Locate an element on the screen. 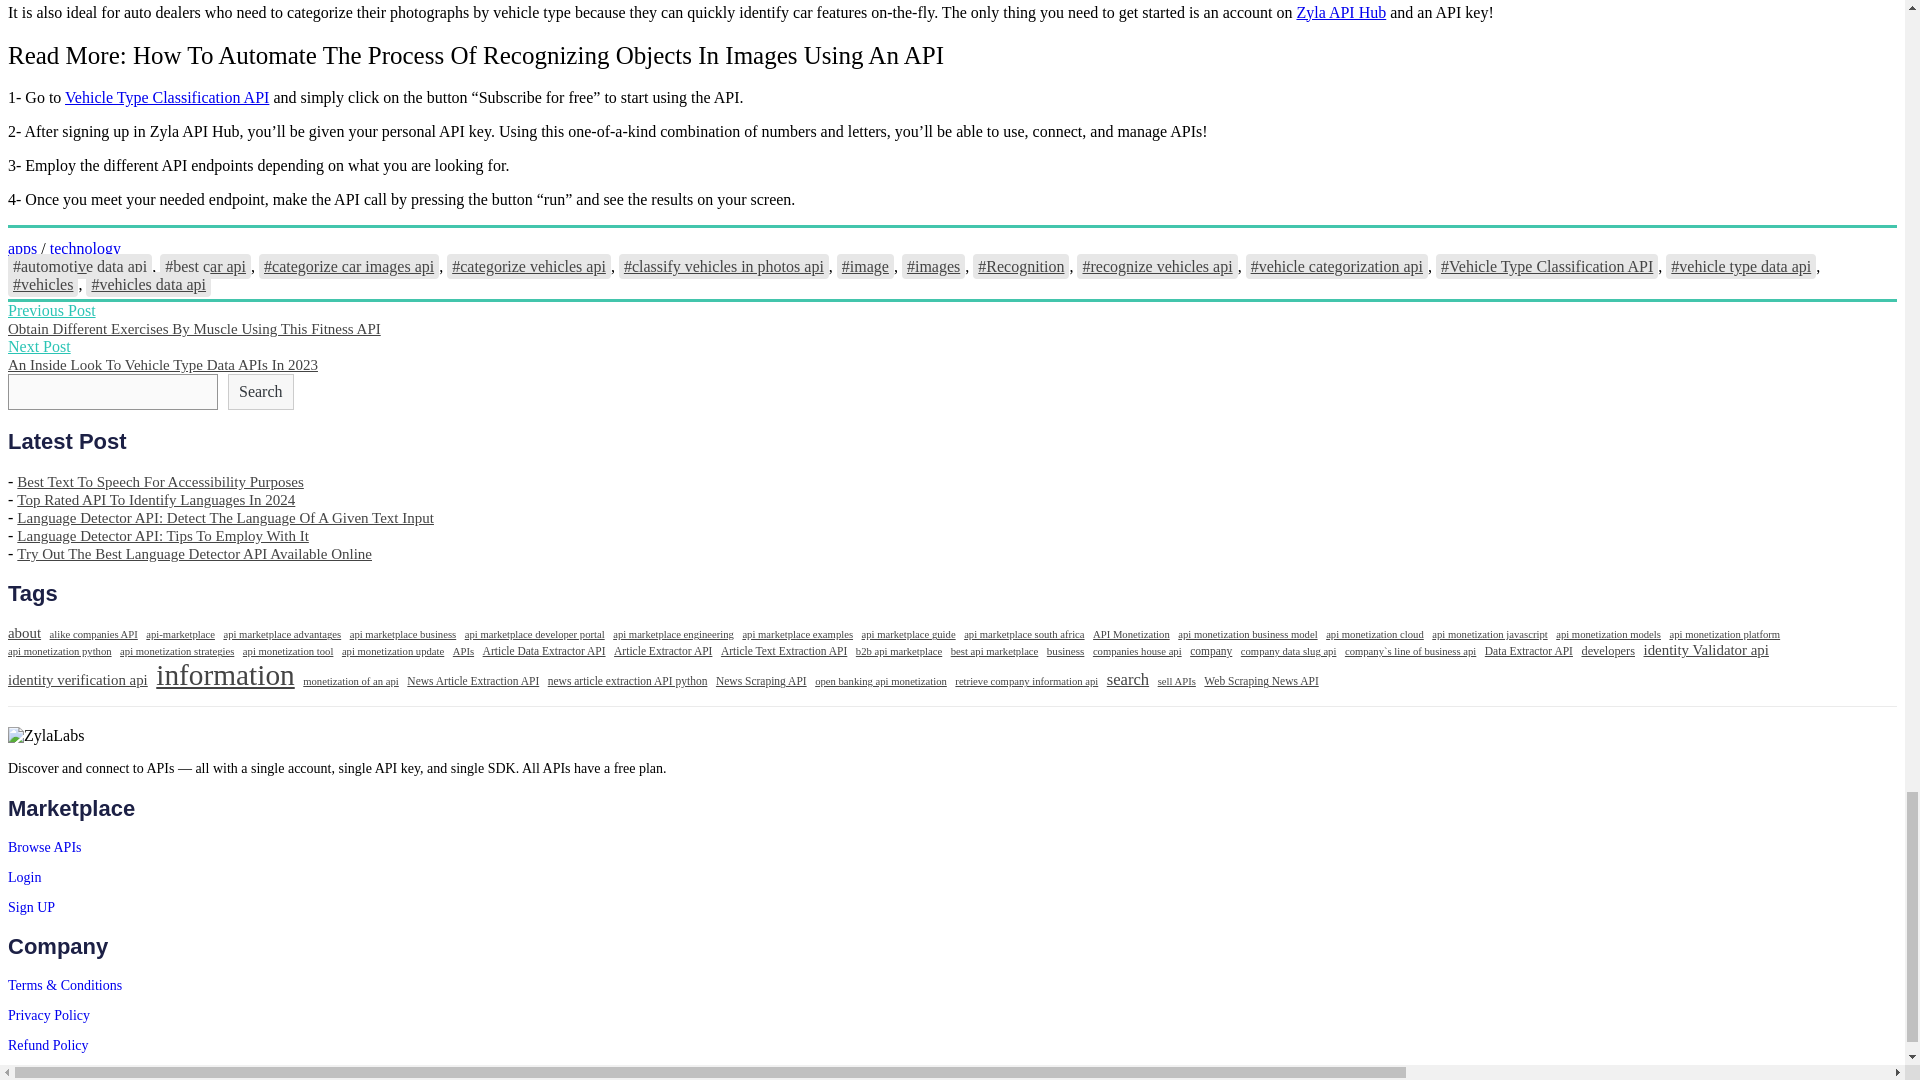  Search is located at coordinates (260, 392).